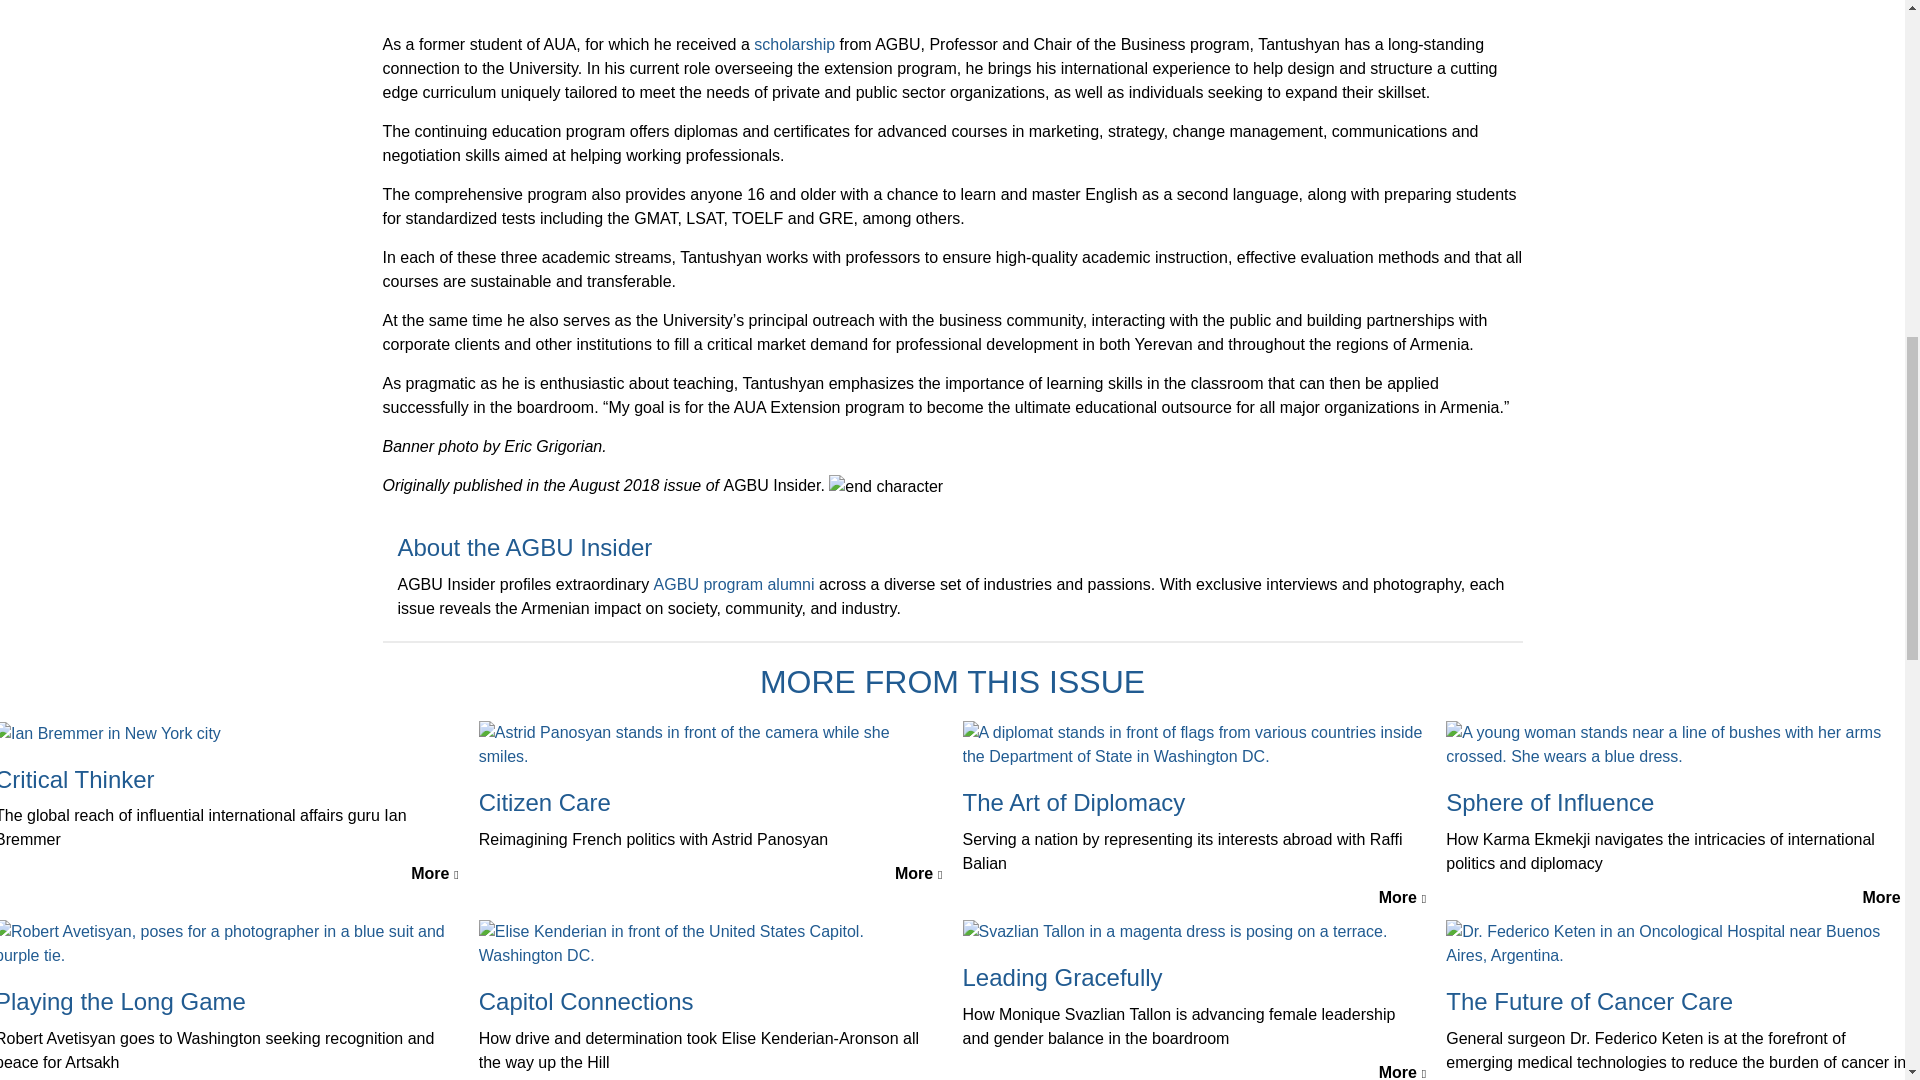 The height and width of the screenshot is (1080, 1920). Describe the element at coordinates (110, 732) in the screenshot. I see `Critical Thinker` at that location.